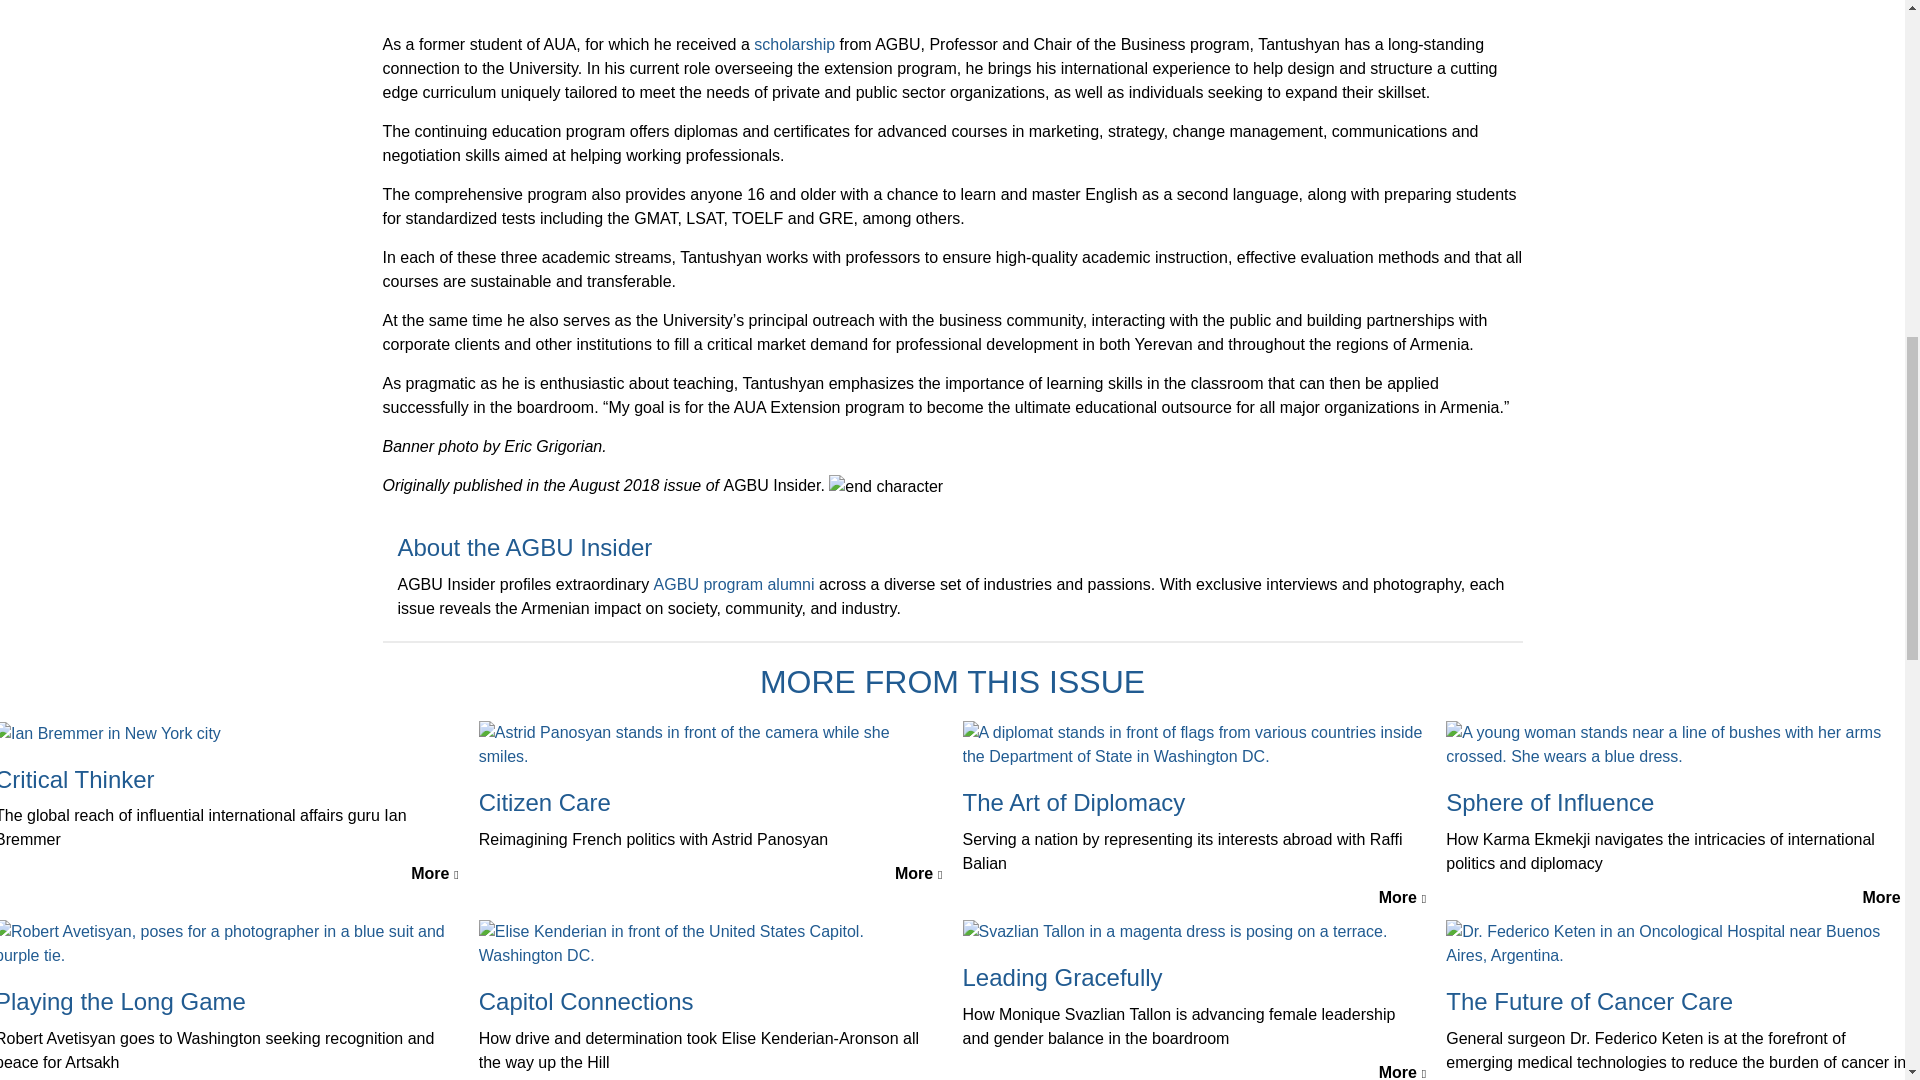 The height and width of the screenshot is (1080, 1920). Describe the element at coordinates (110, 732) in the screenshot. I see `Critical Thinker` at that location.